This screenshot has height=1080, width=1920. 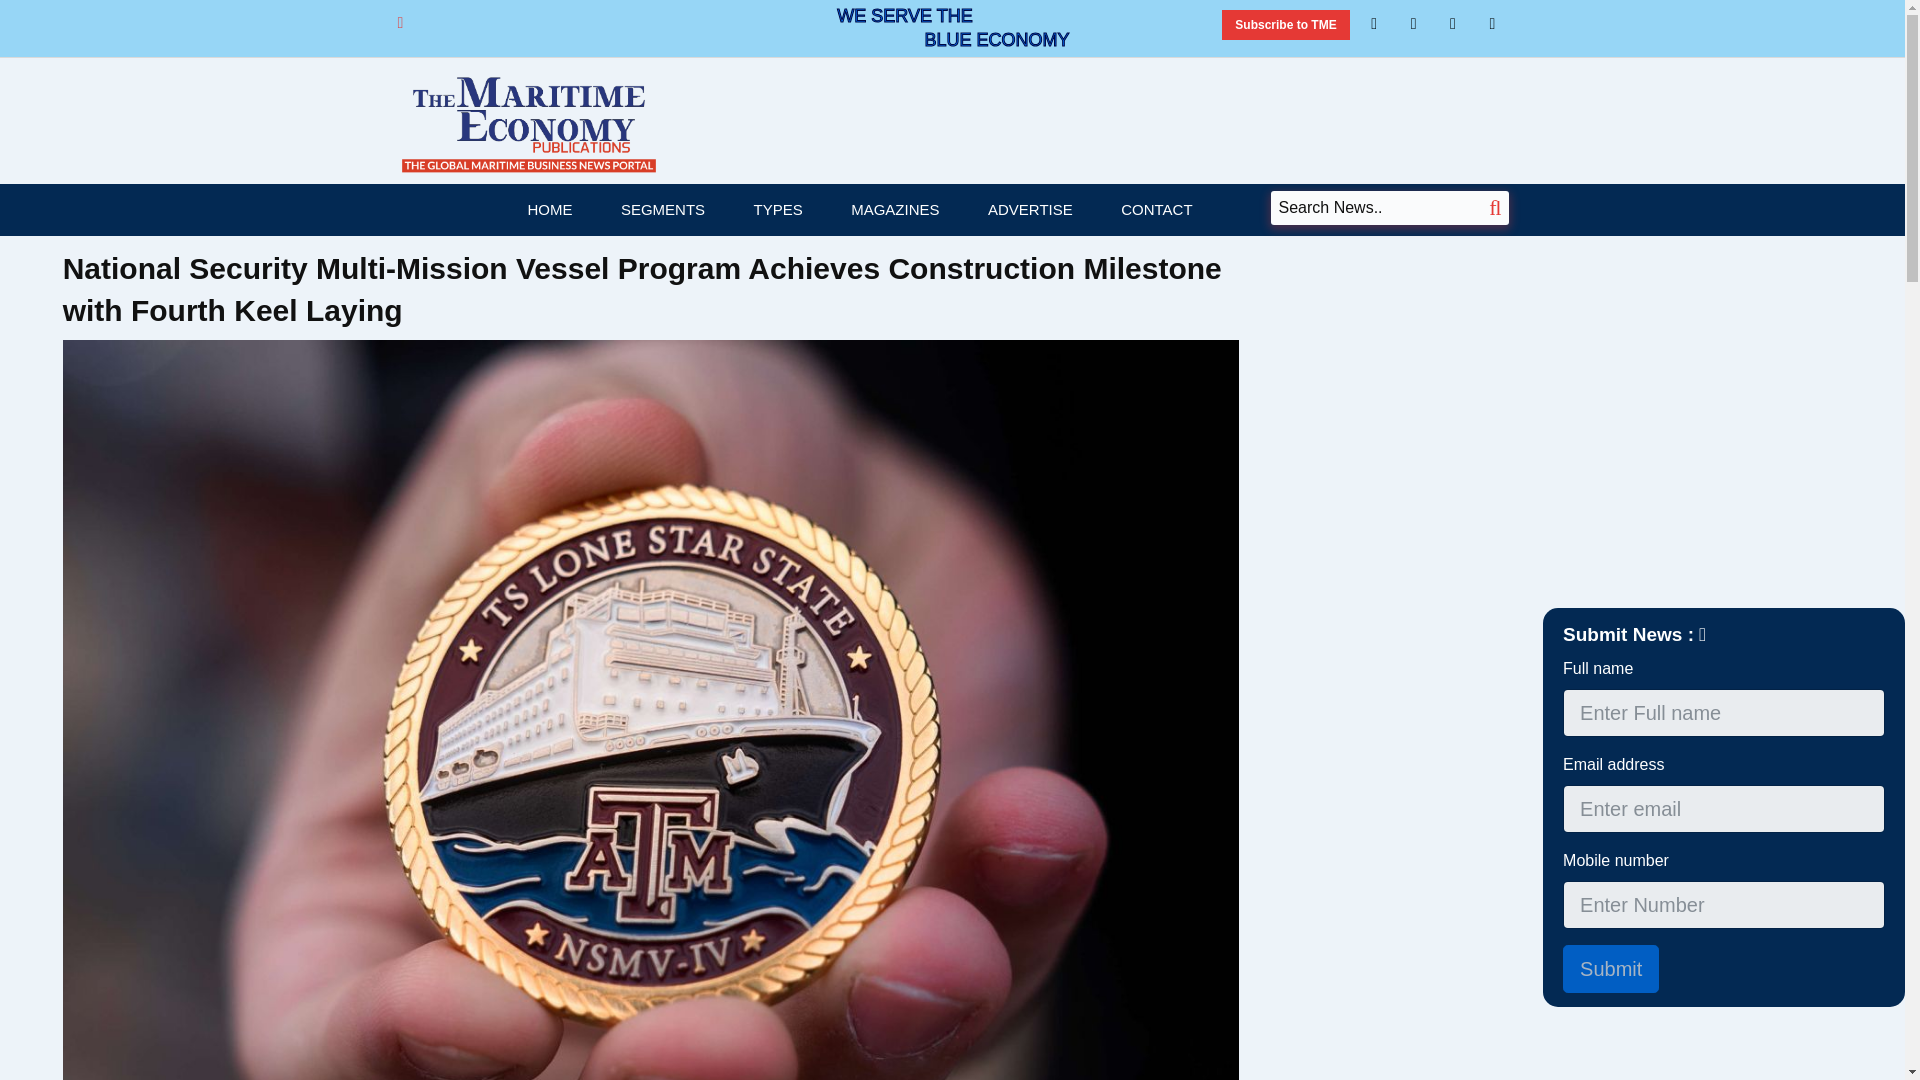 I want to click on Linkedin, so click(x=1374, y=23).